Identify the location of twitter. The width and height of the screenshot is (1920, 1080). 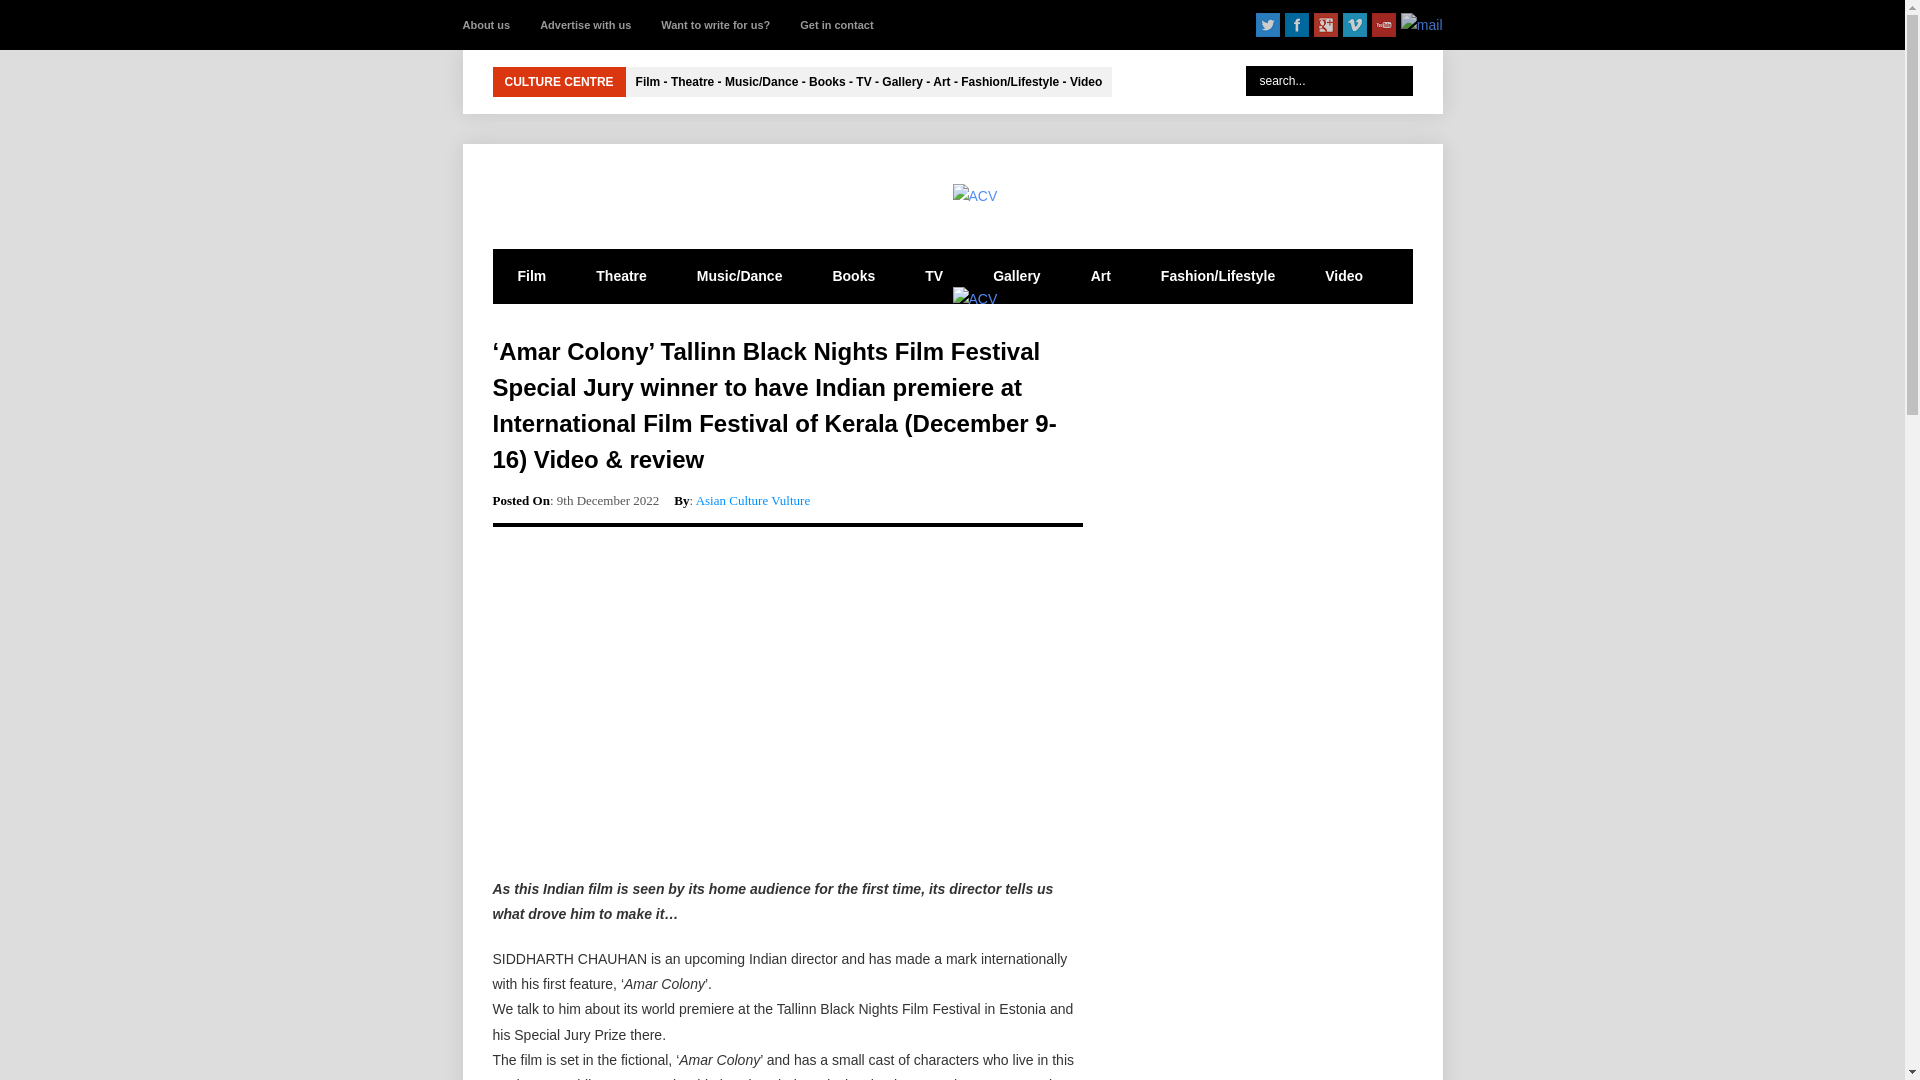
(1268, 24).